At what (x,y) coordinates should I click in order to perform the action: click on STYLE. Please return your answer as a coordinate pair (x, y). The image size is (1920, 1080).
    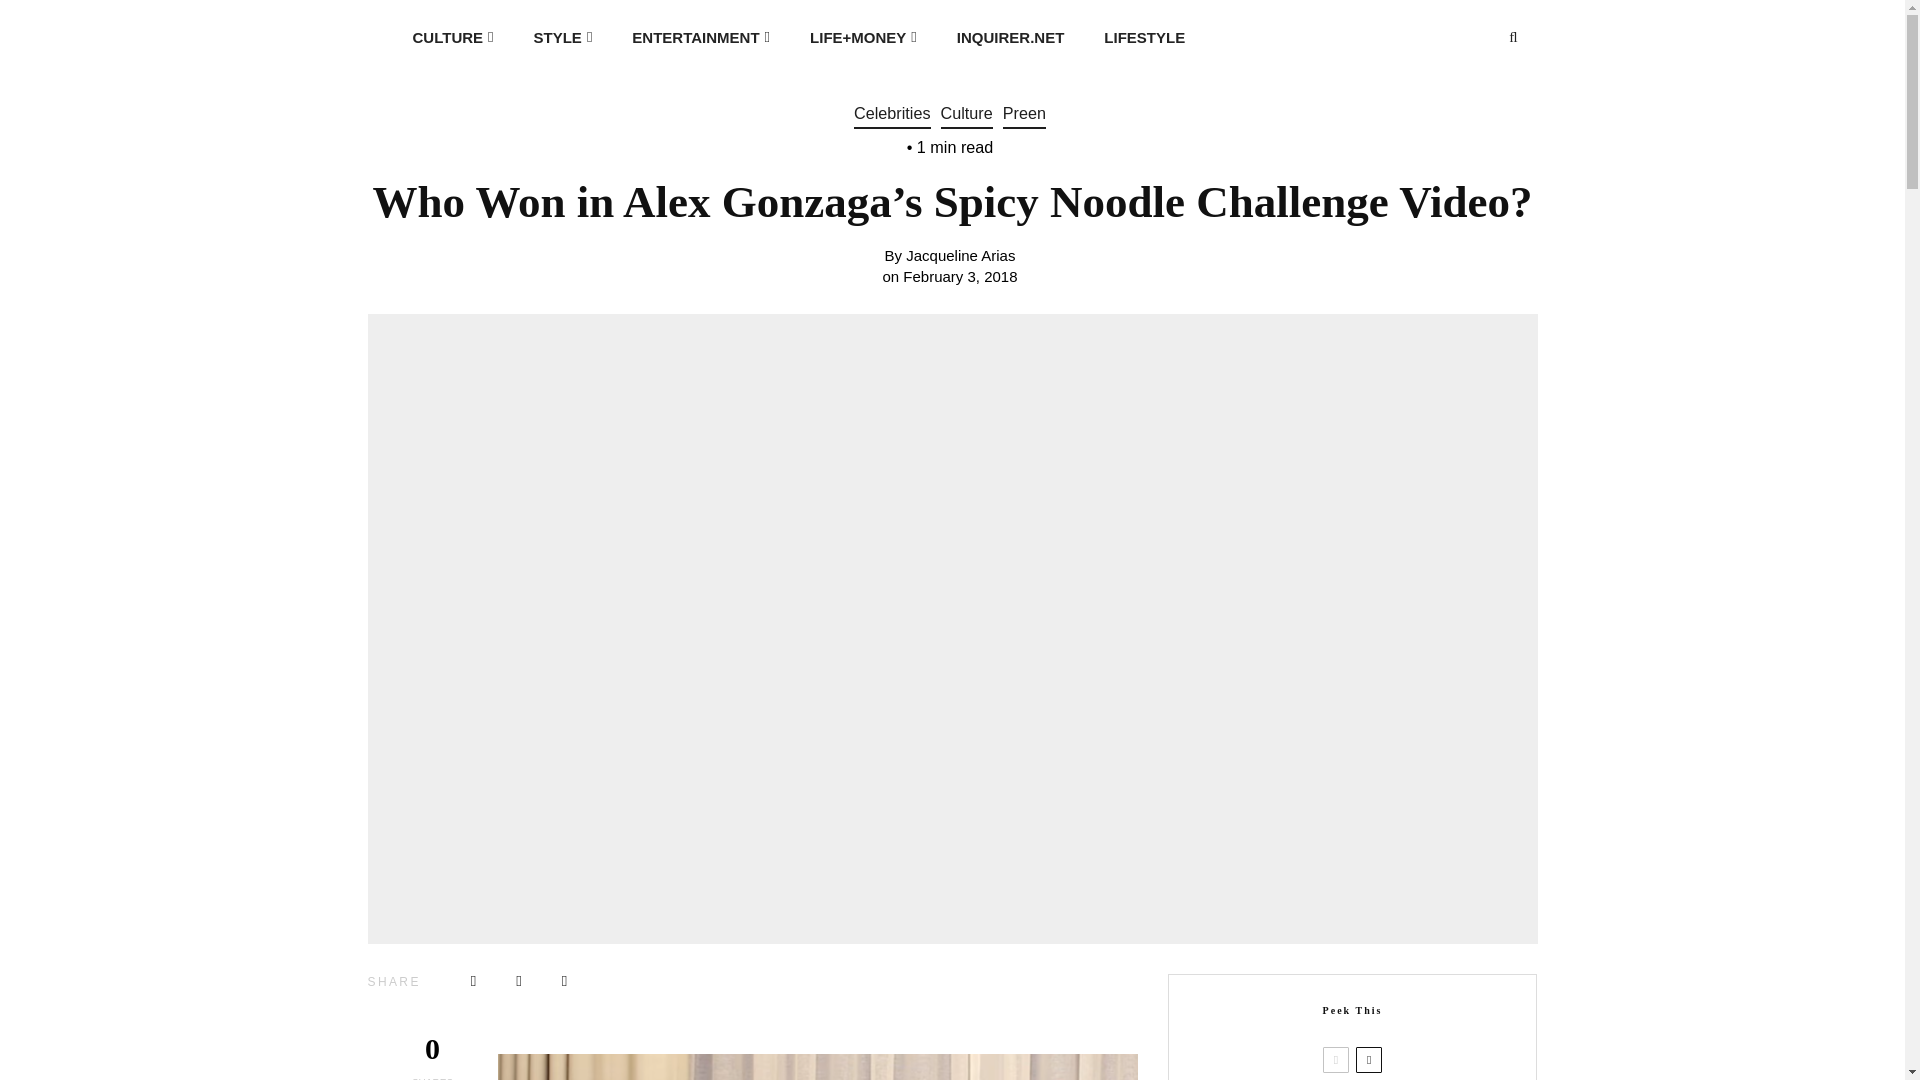
    Looking at the image, I should click on (563, 35).